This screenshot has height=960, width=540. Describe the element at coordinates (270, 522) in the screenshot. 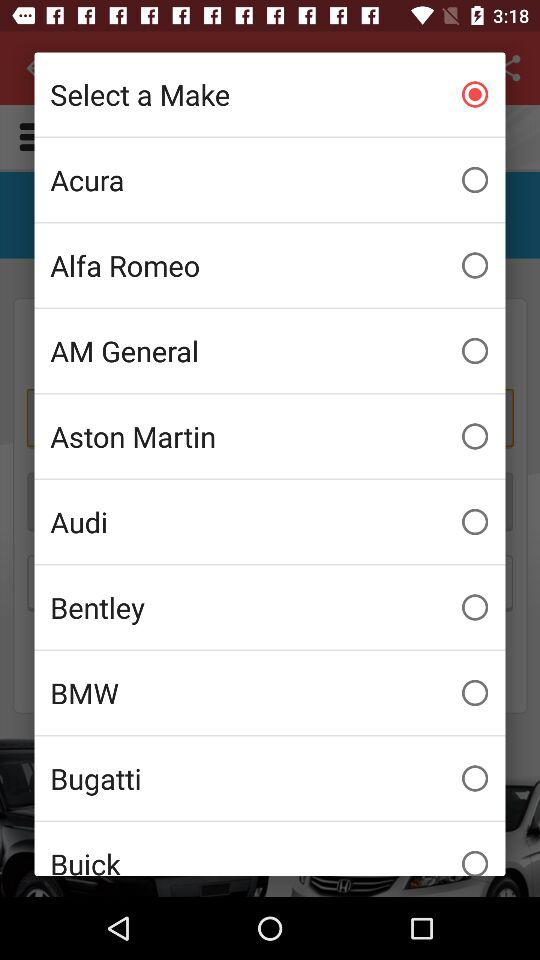

I see `press audi` at that location.